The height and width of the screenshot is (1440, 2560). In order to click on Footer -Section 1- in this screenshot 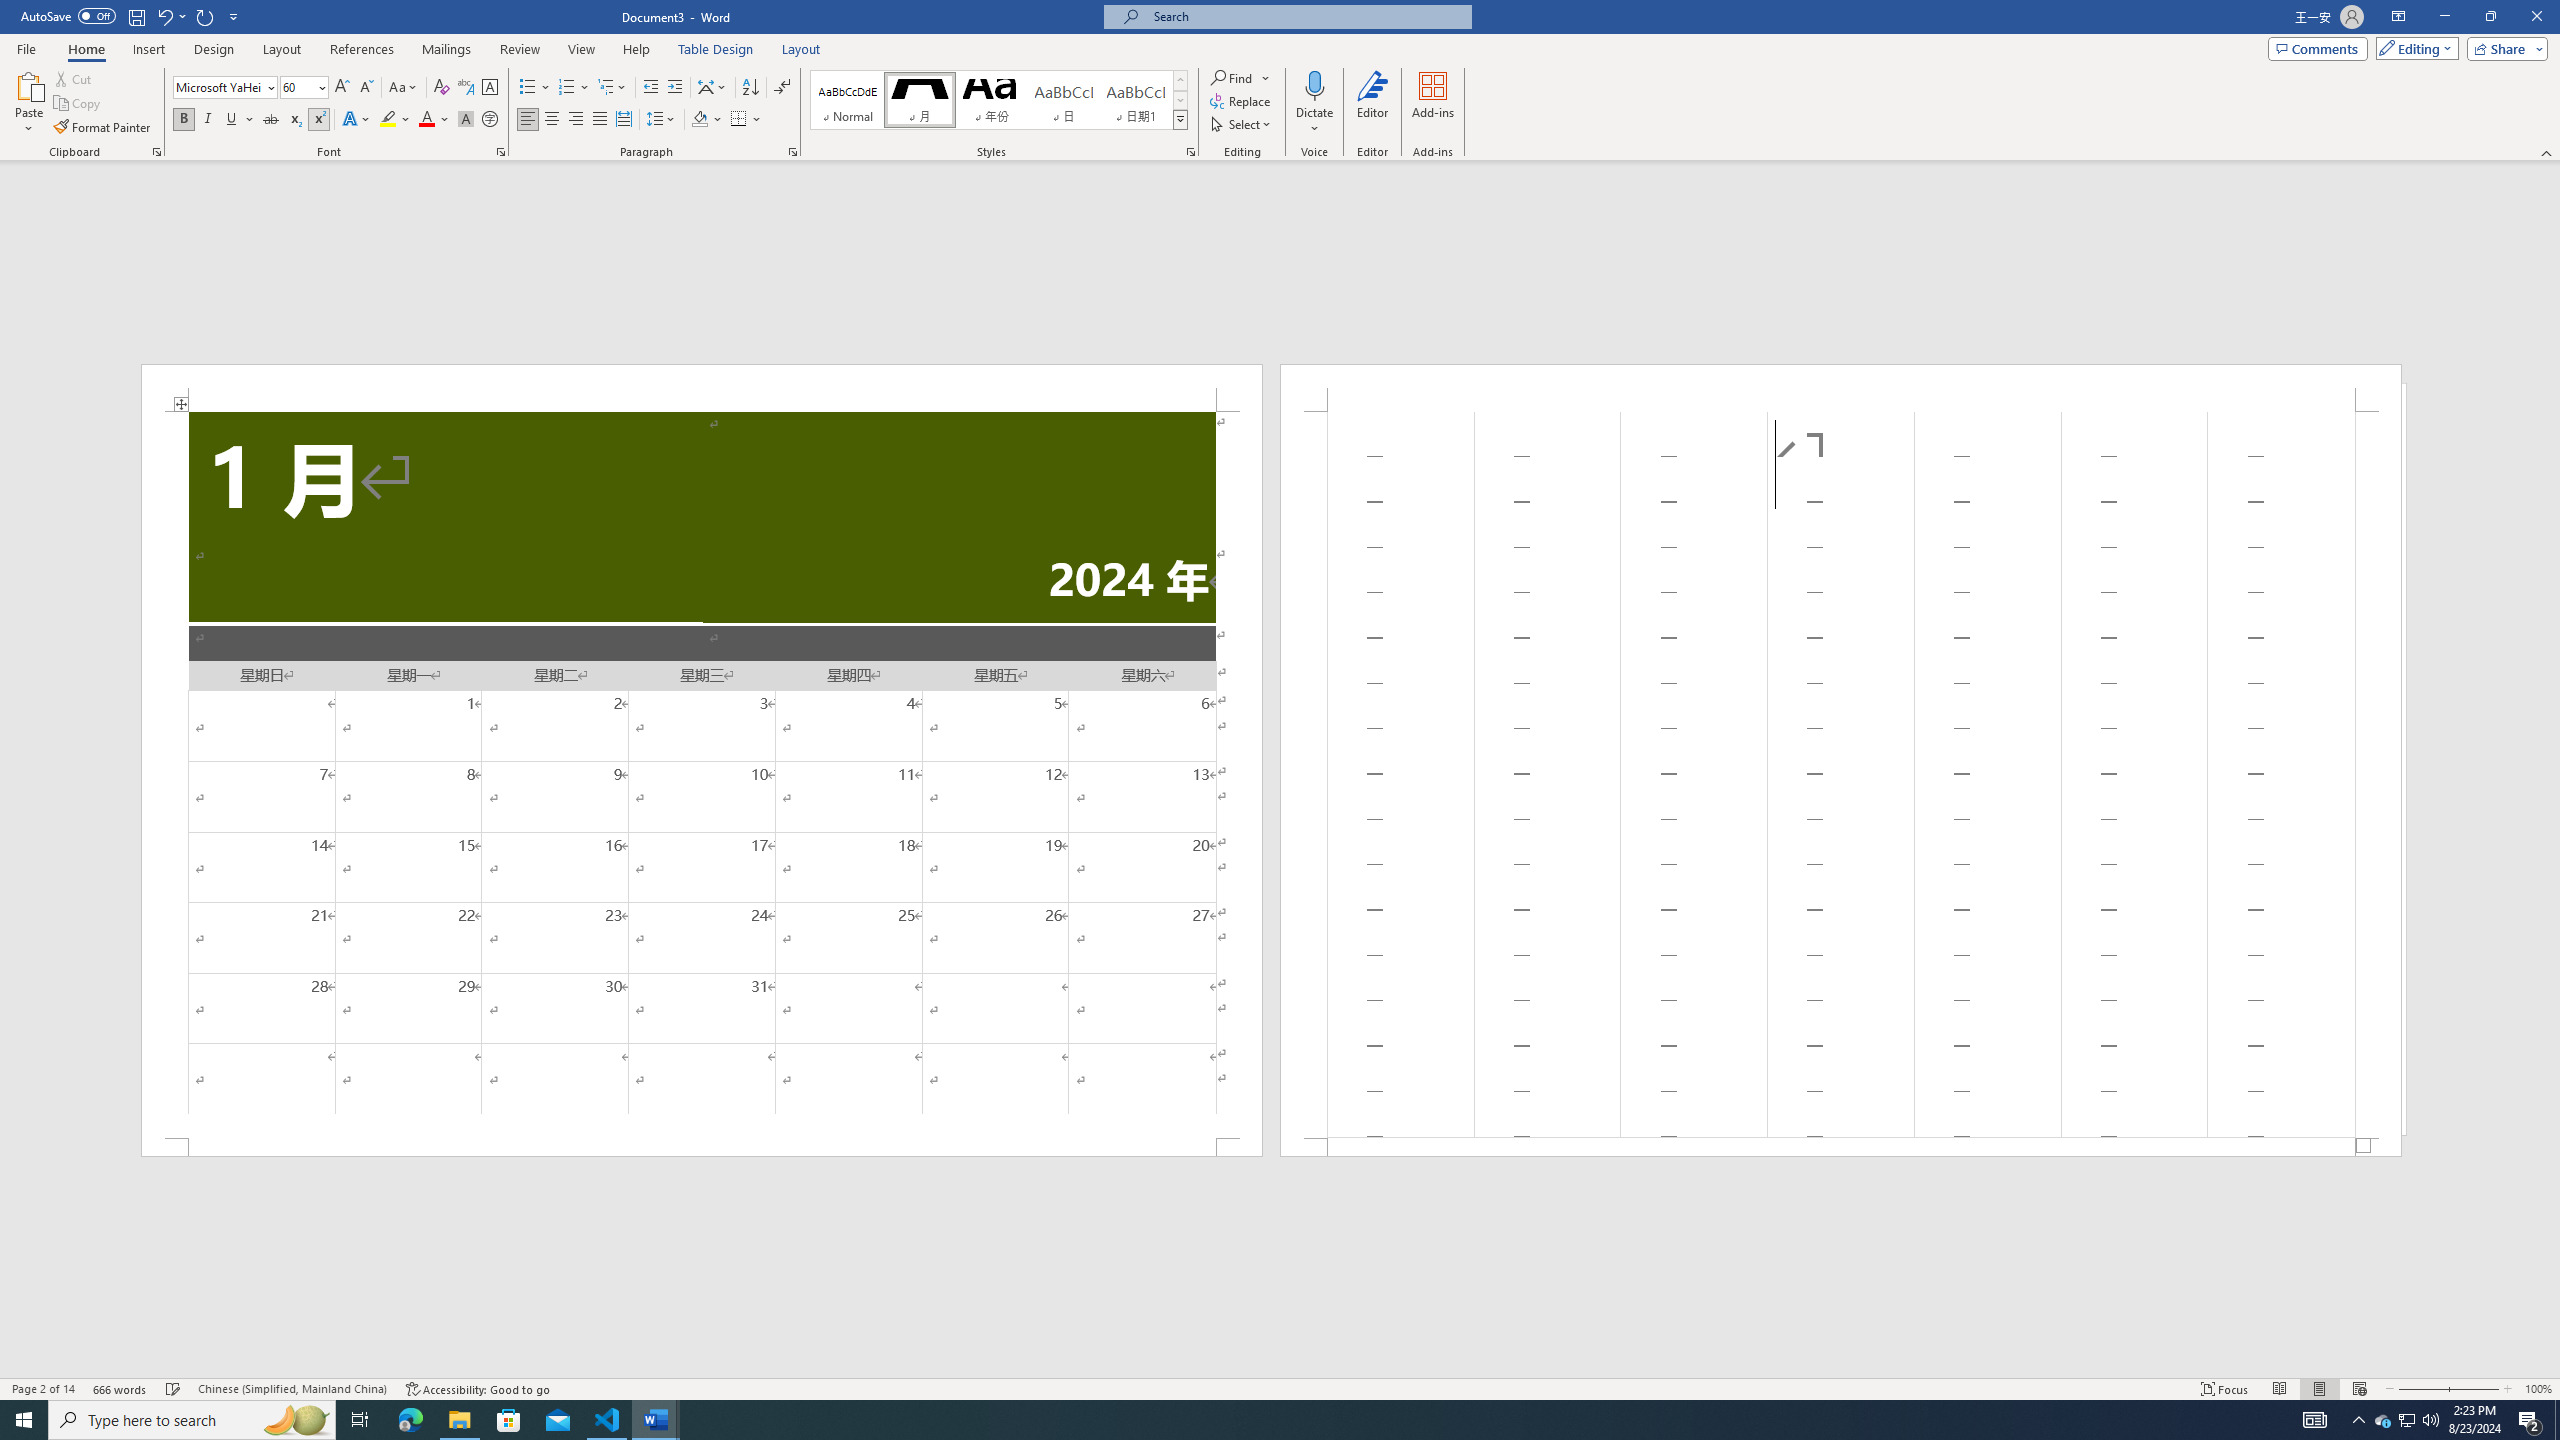, I will do `click(1840, 1146)`.